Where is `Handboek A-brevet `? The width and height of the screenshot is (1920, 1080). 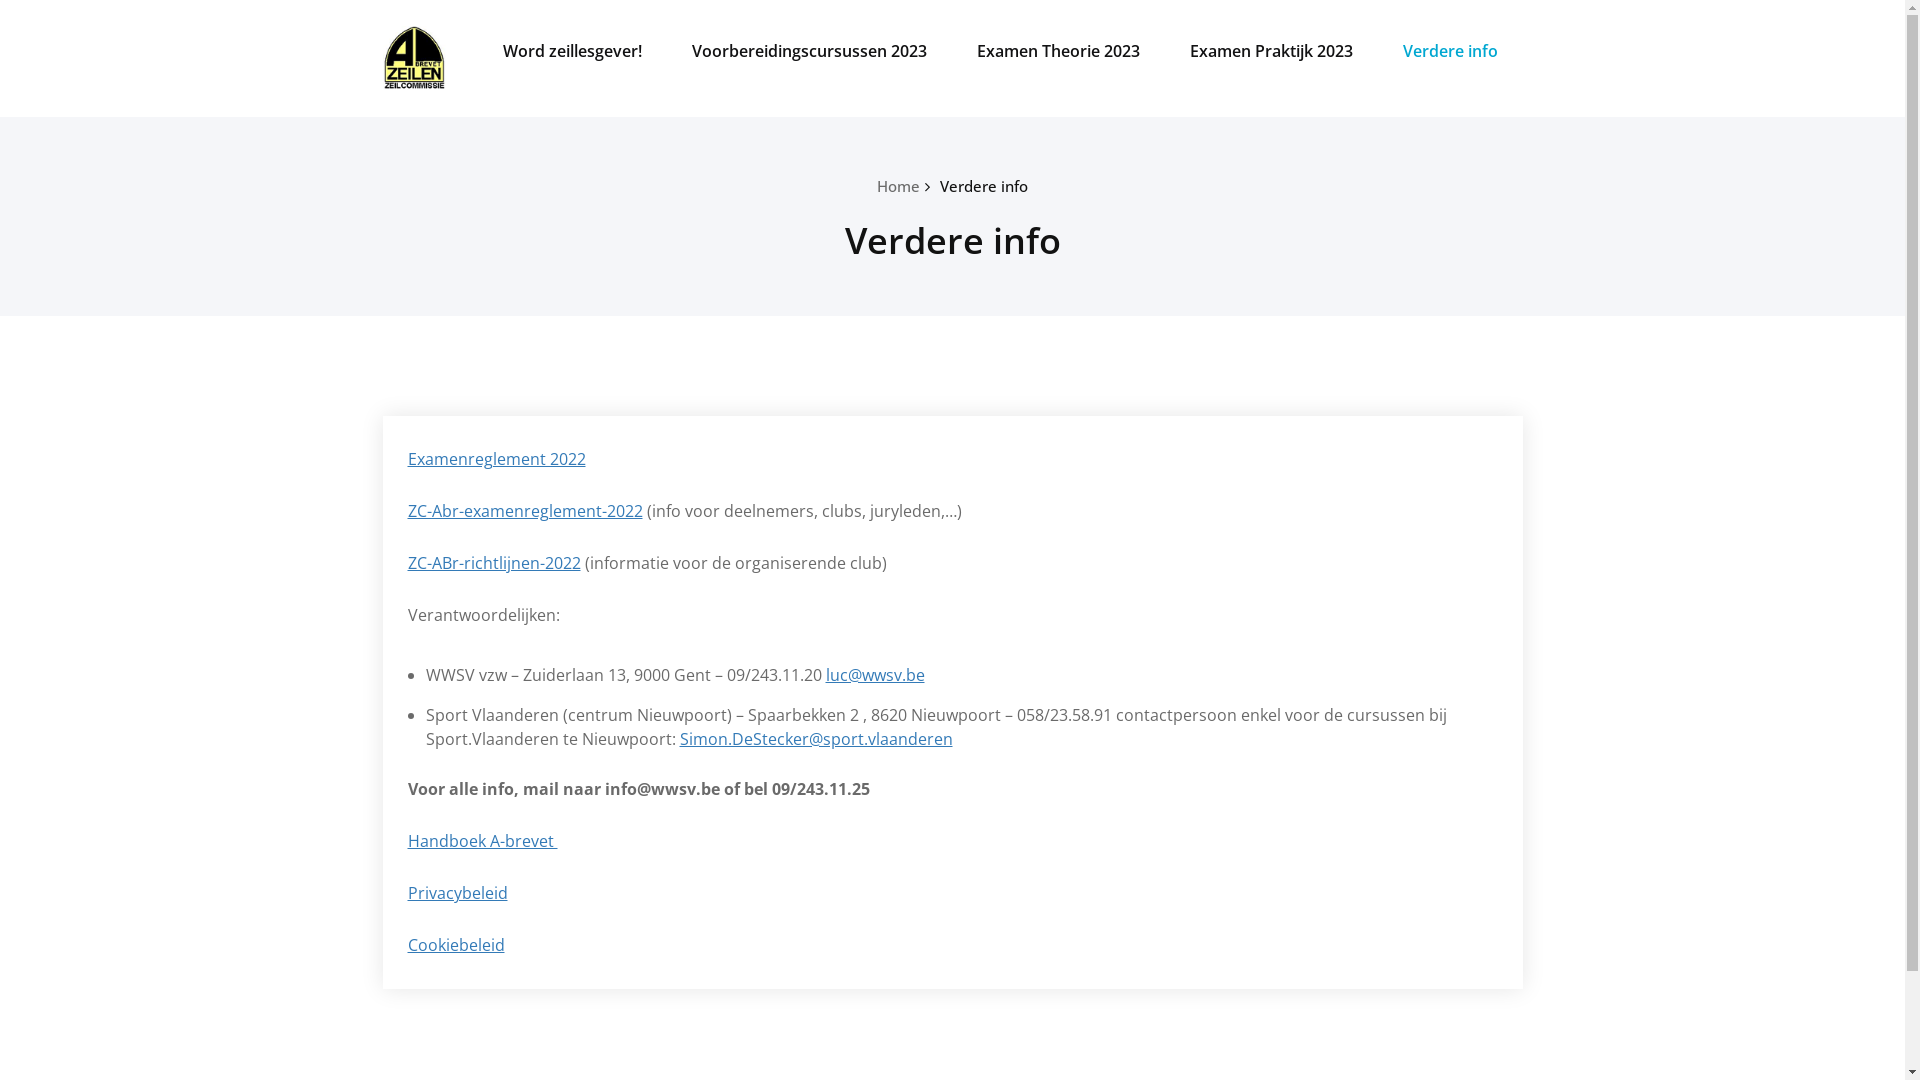 Handboek A-brevet  is located at coordinates (483, 841).